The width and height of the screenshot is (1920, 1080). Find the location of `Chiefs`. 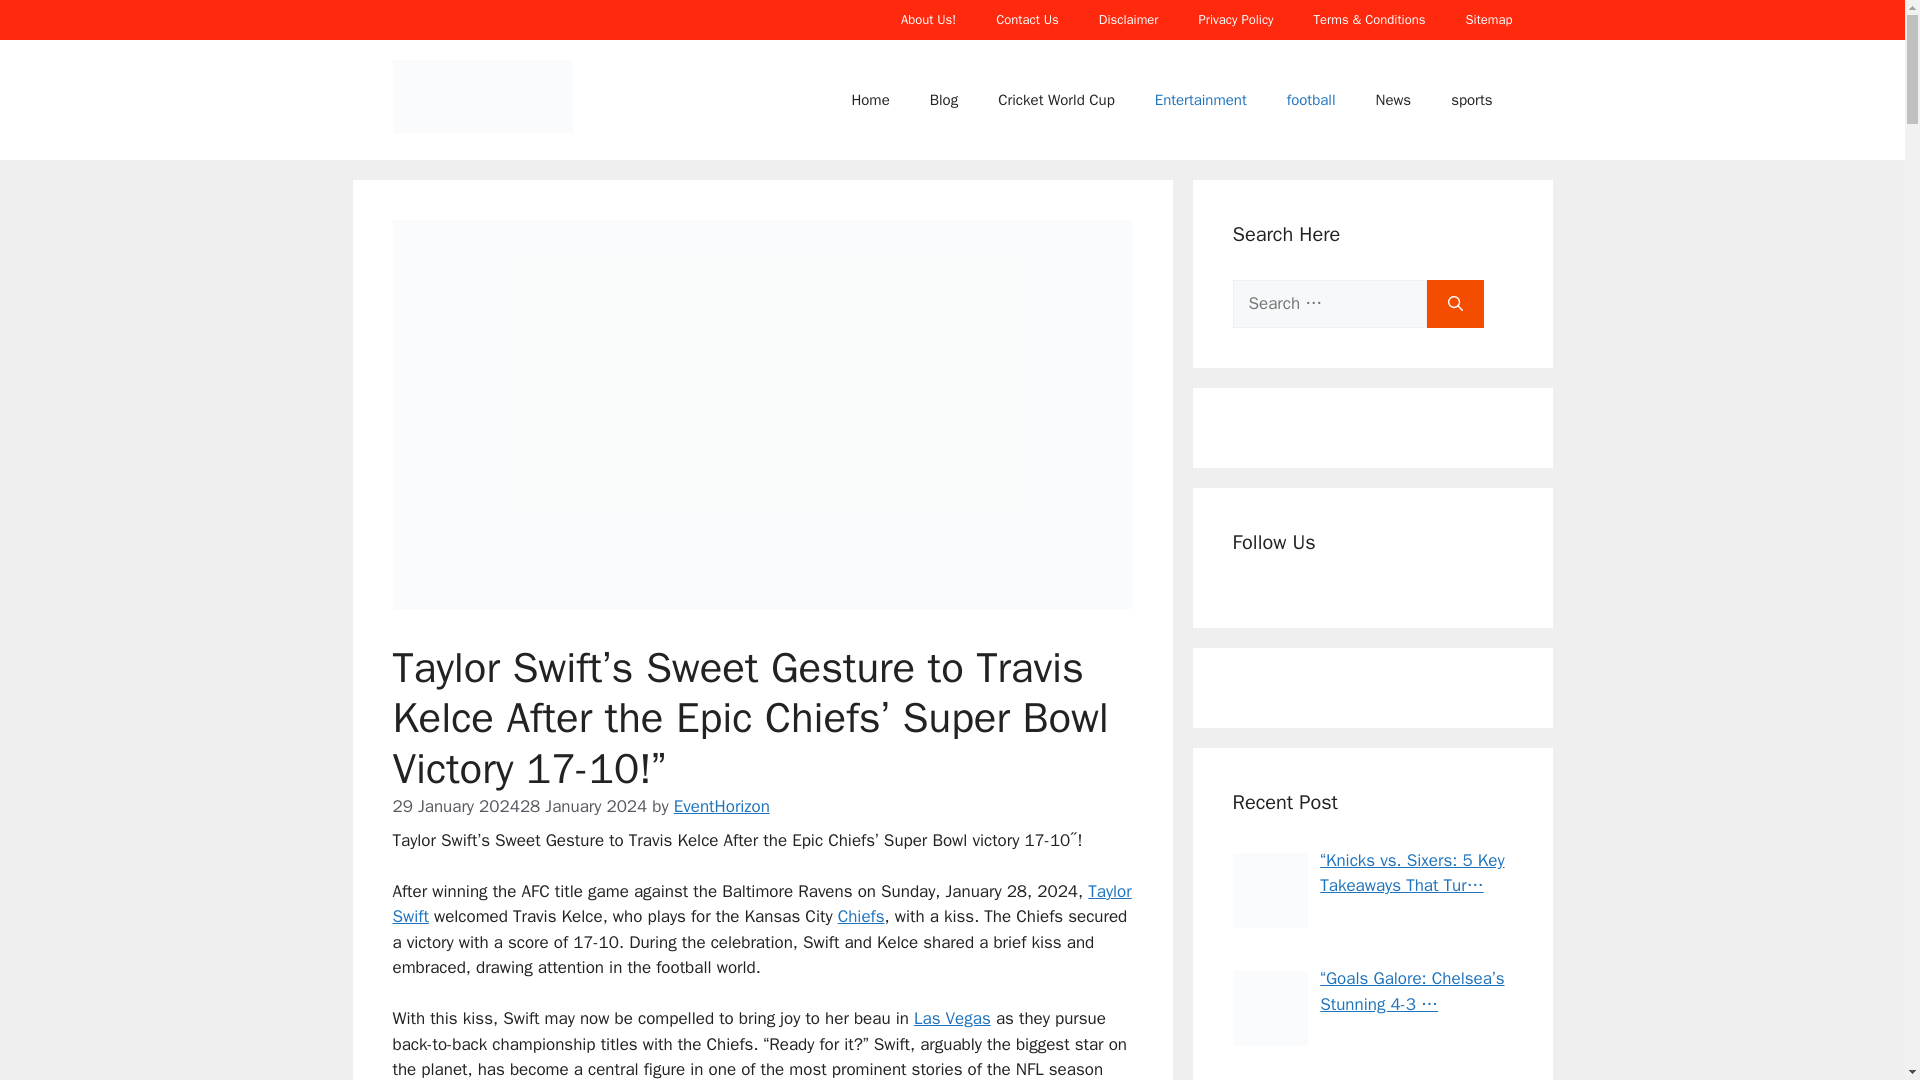

Chiefs is located at coordinates (861, 916).